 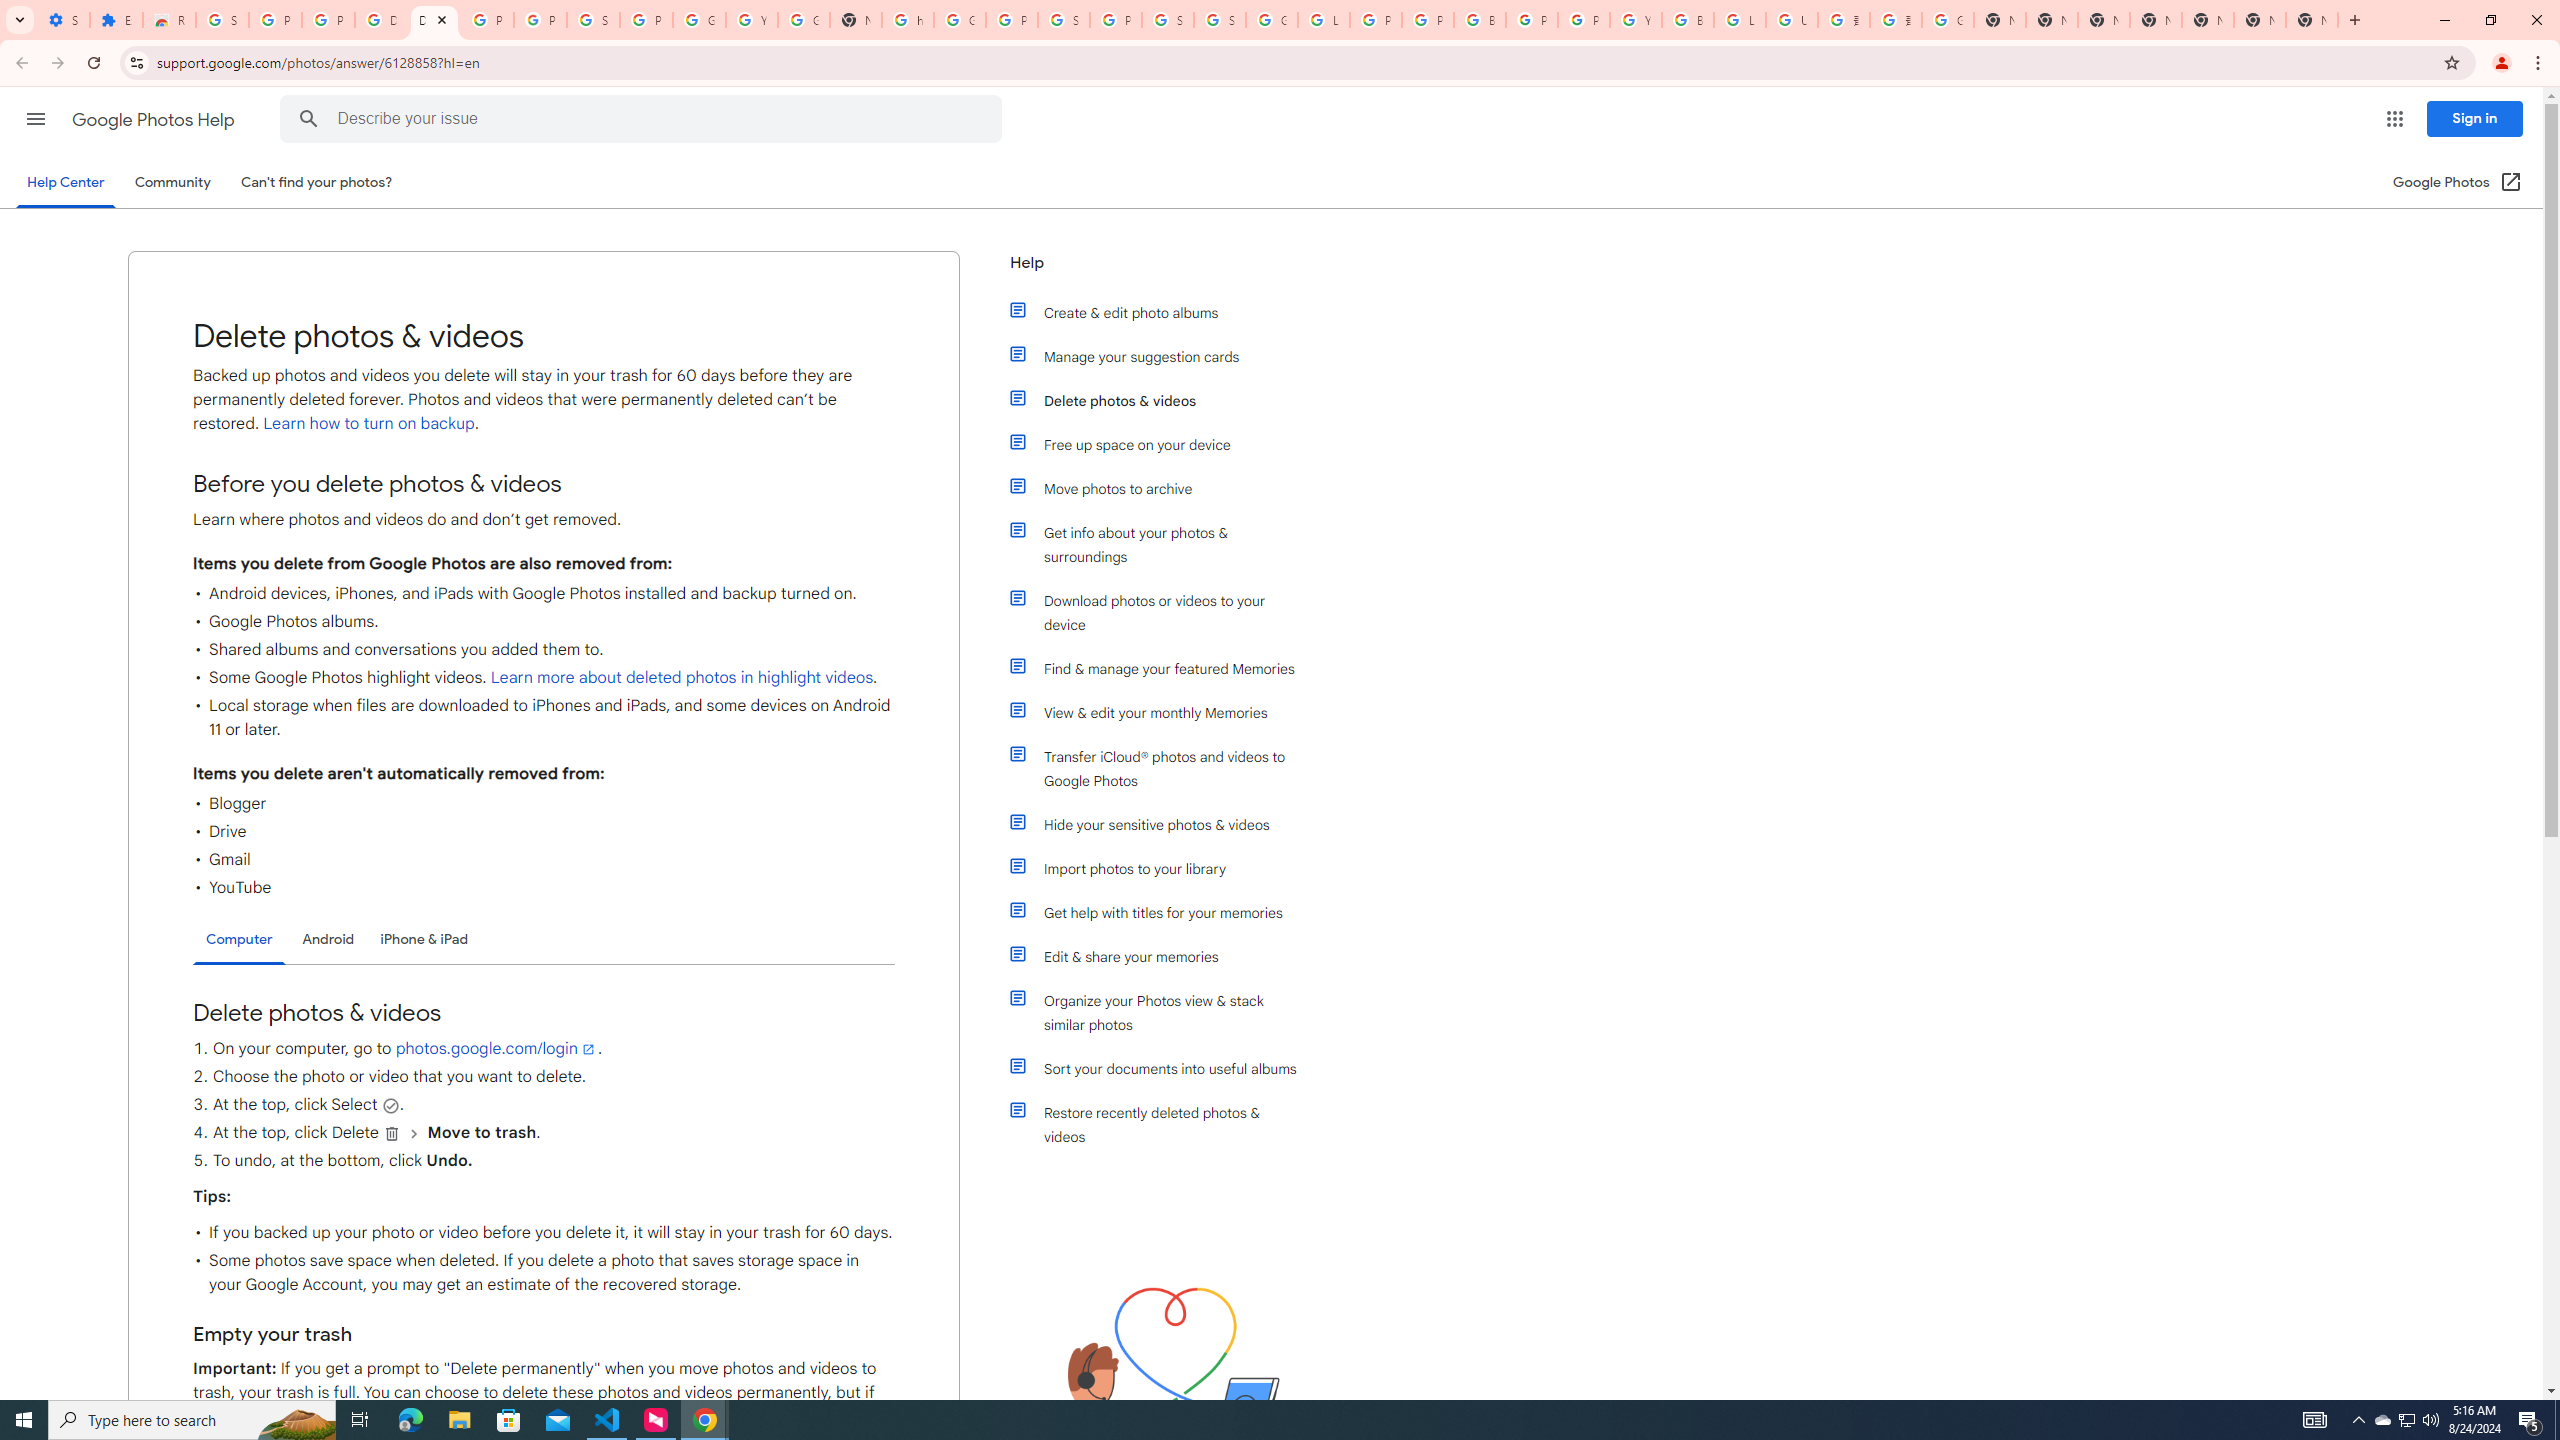 I want to click on Android, so click(x=328, y=939).